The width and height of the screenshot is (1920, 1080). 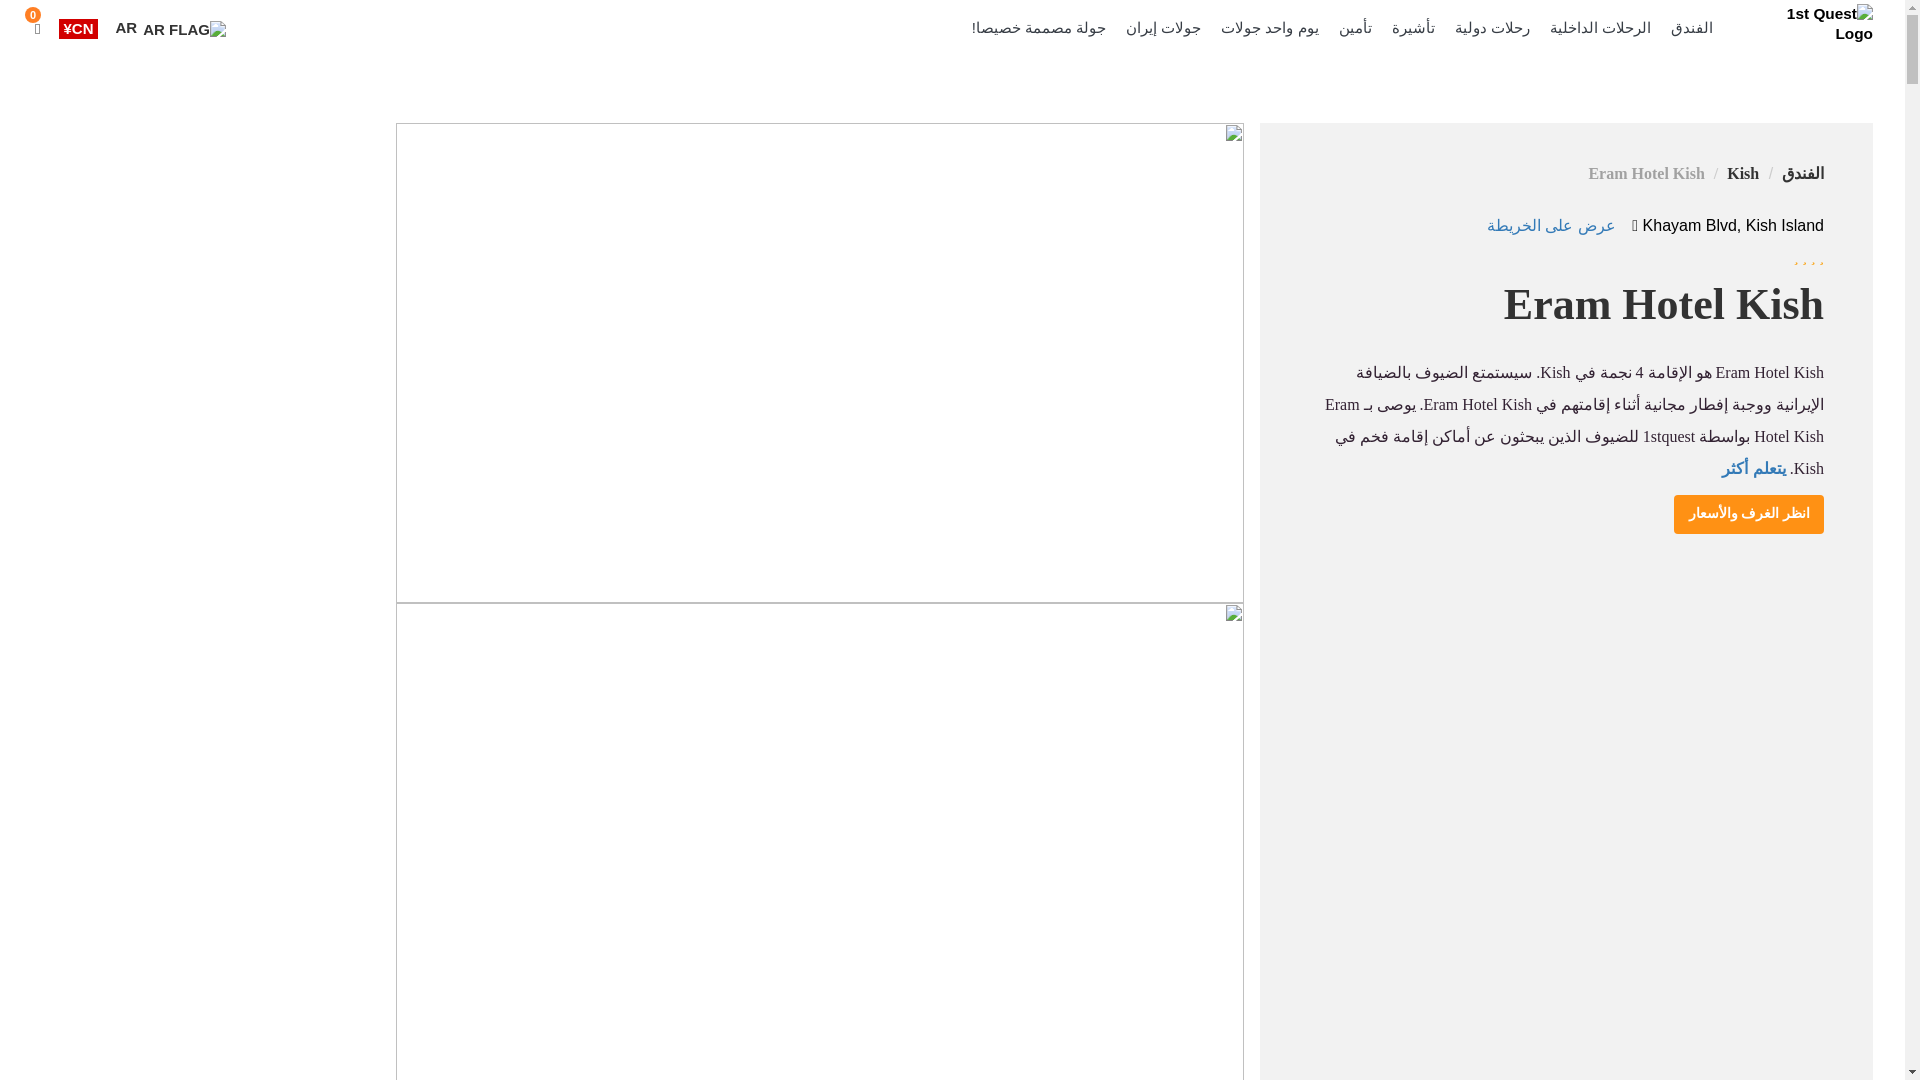 What do you see at coordinates (1600, 28) in the screenshot?
I see `Iran domestic flights` at bounding box center [1600, 28].